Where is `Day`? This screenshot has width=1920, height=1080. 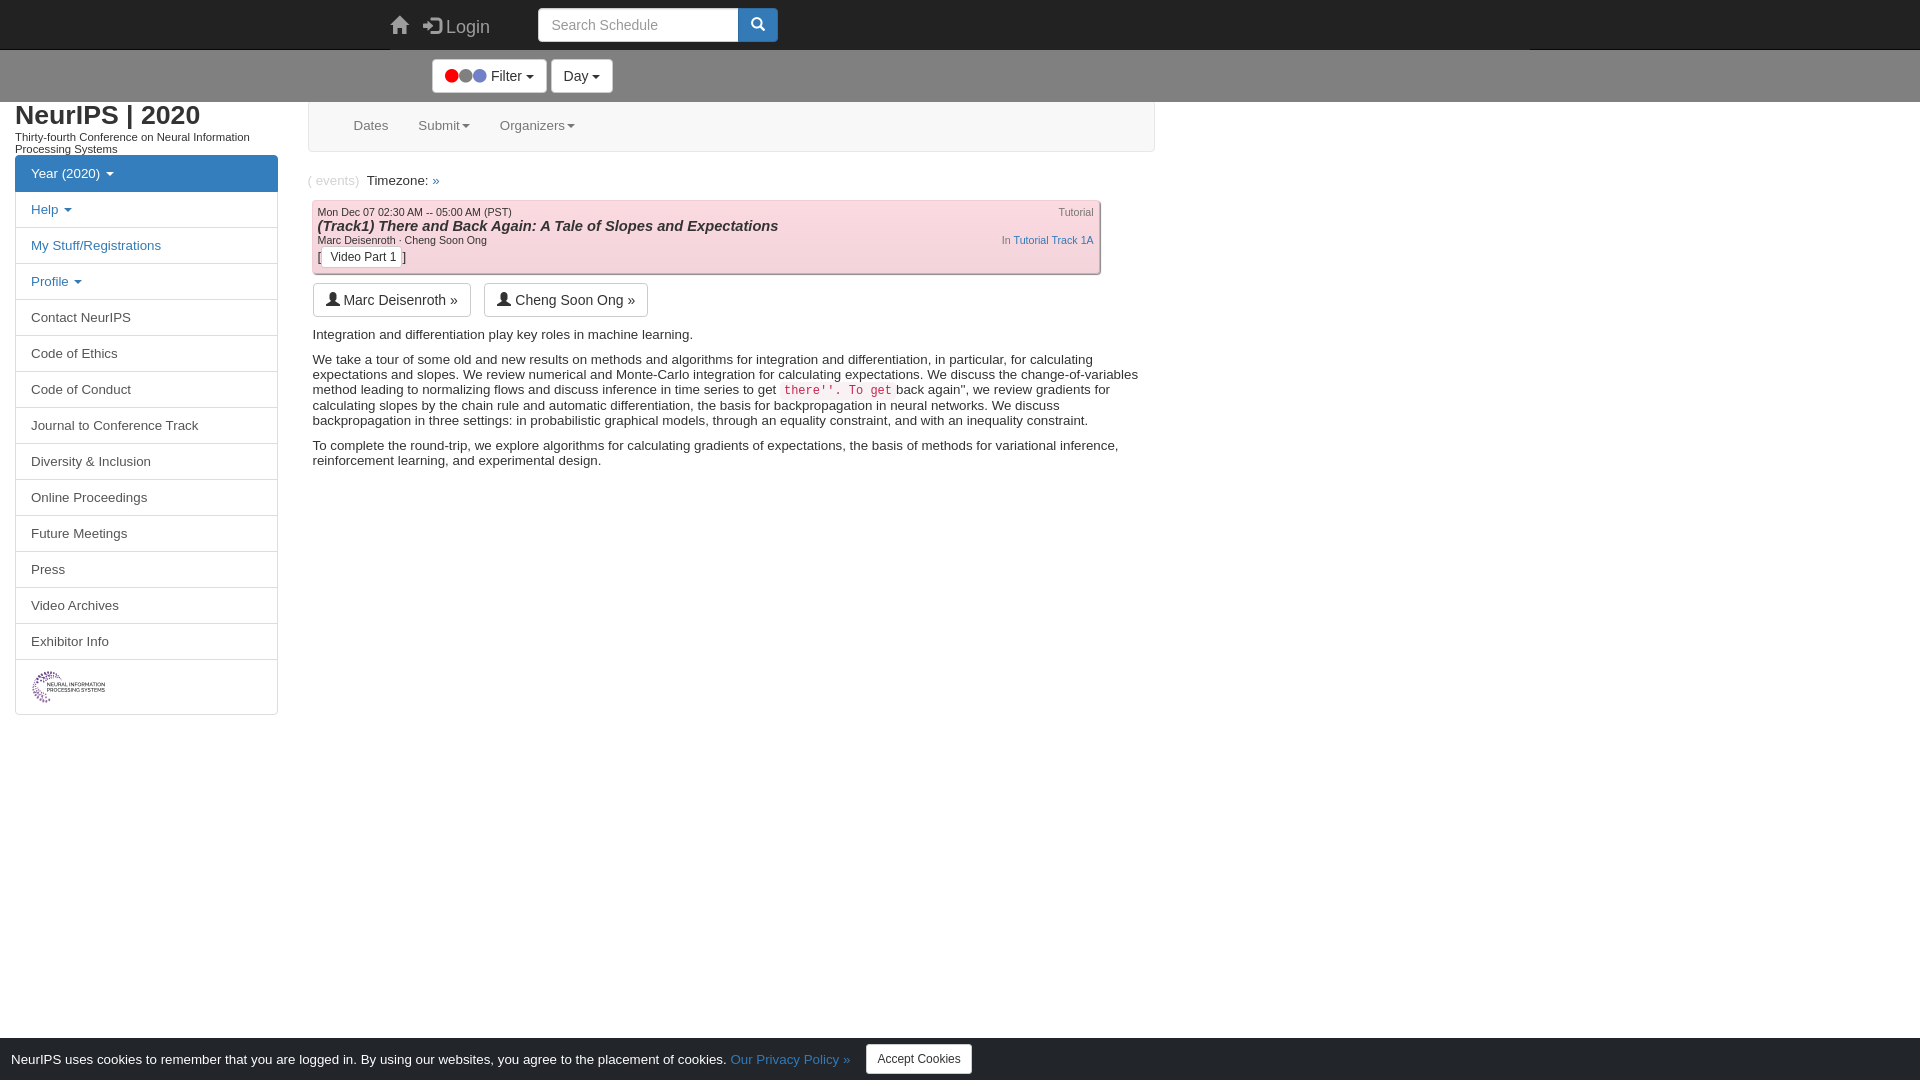
Day is located at coordinates (582, 76).